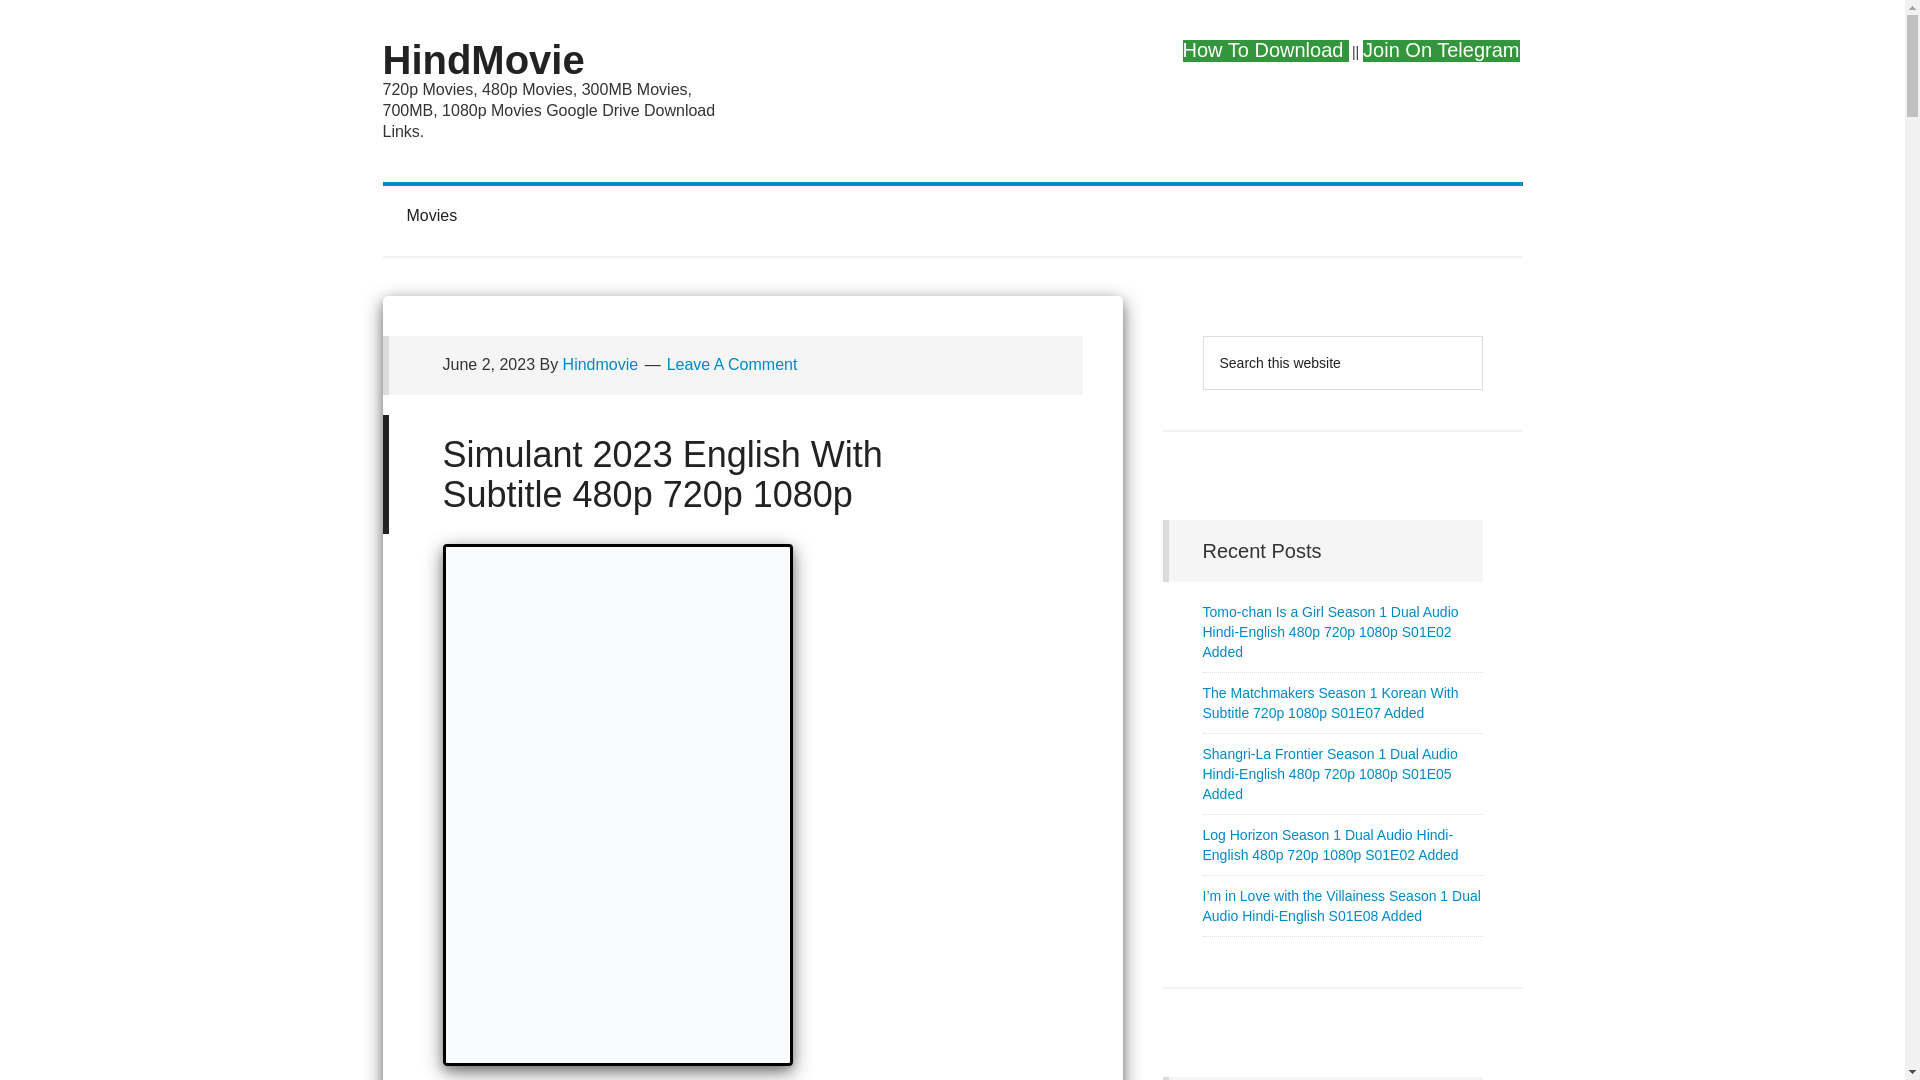 This screenshot has width=1920, height=1080. Describe the element at coordinates (1482, 336) in the screenshot. I see `Search` at that location.